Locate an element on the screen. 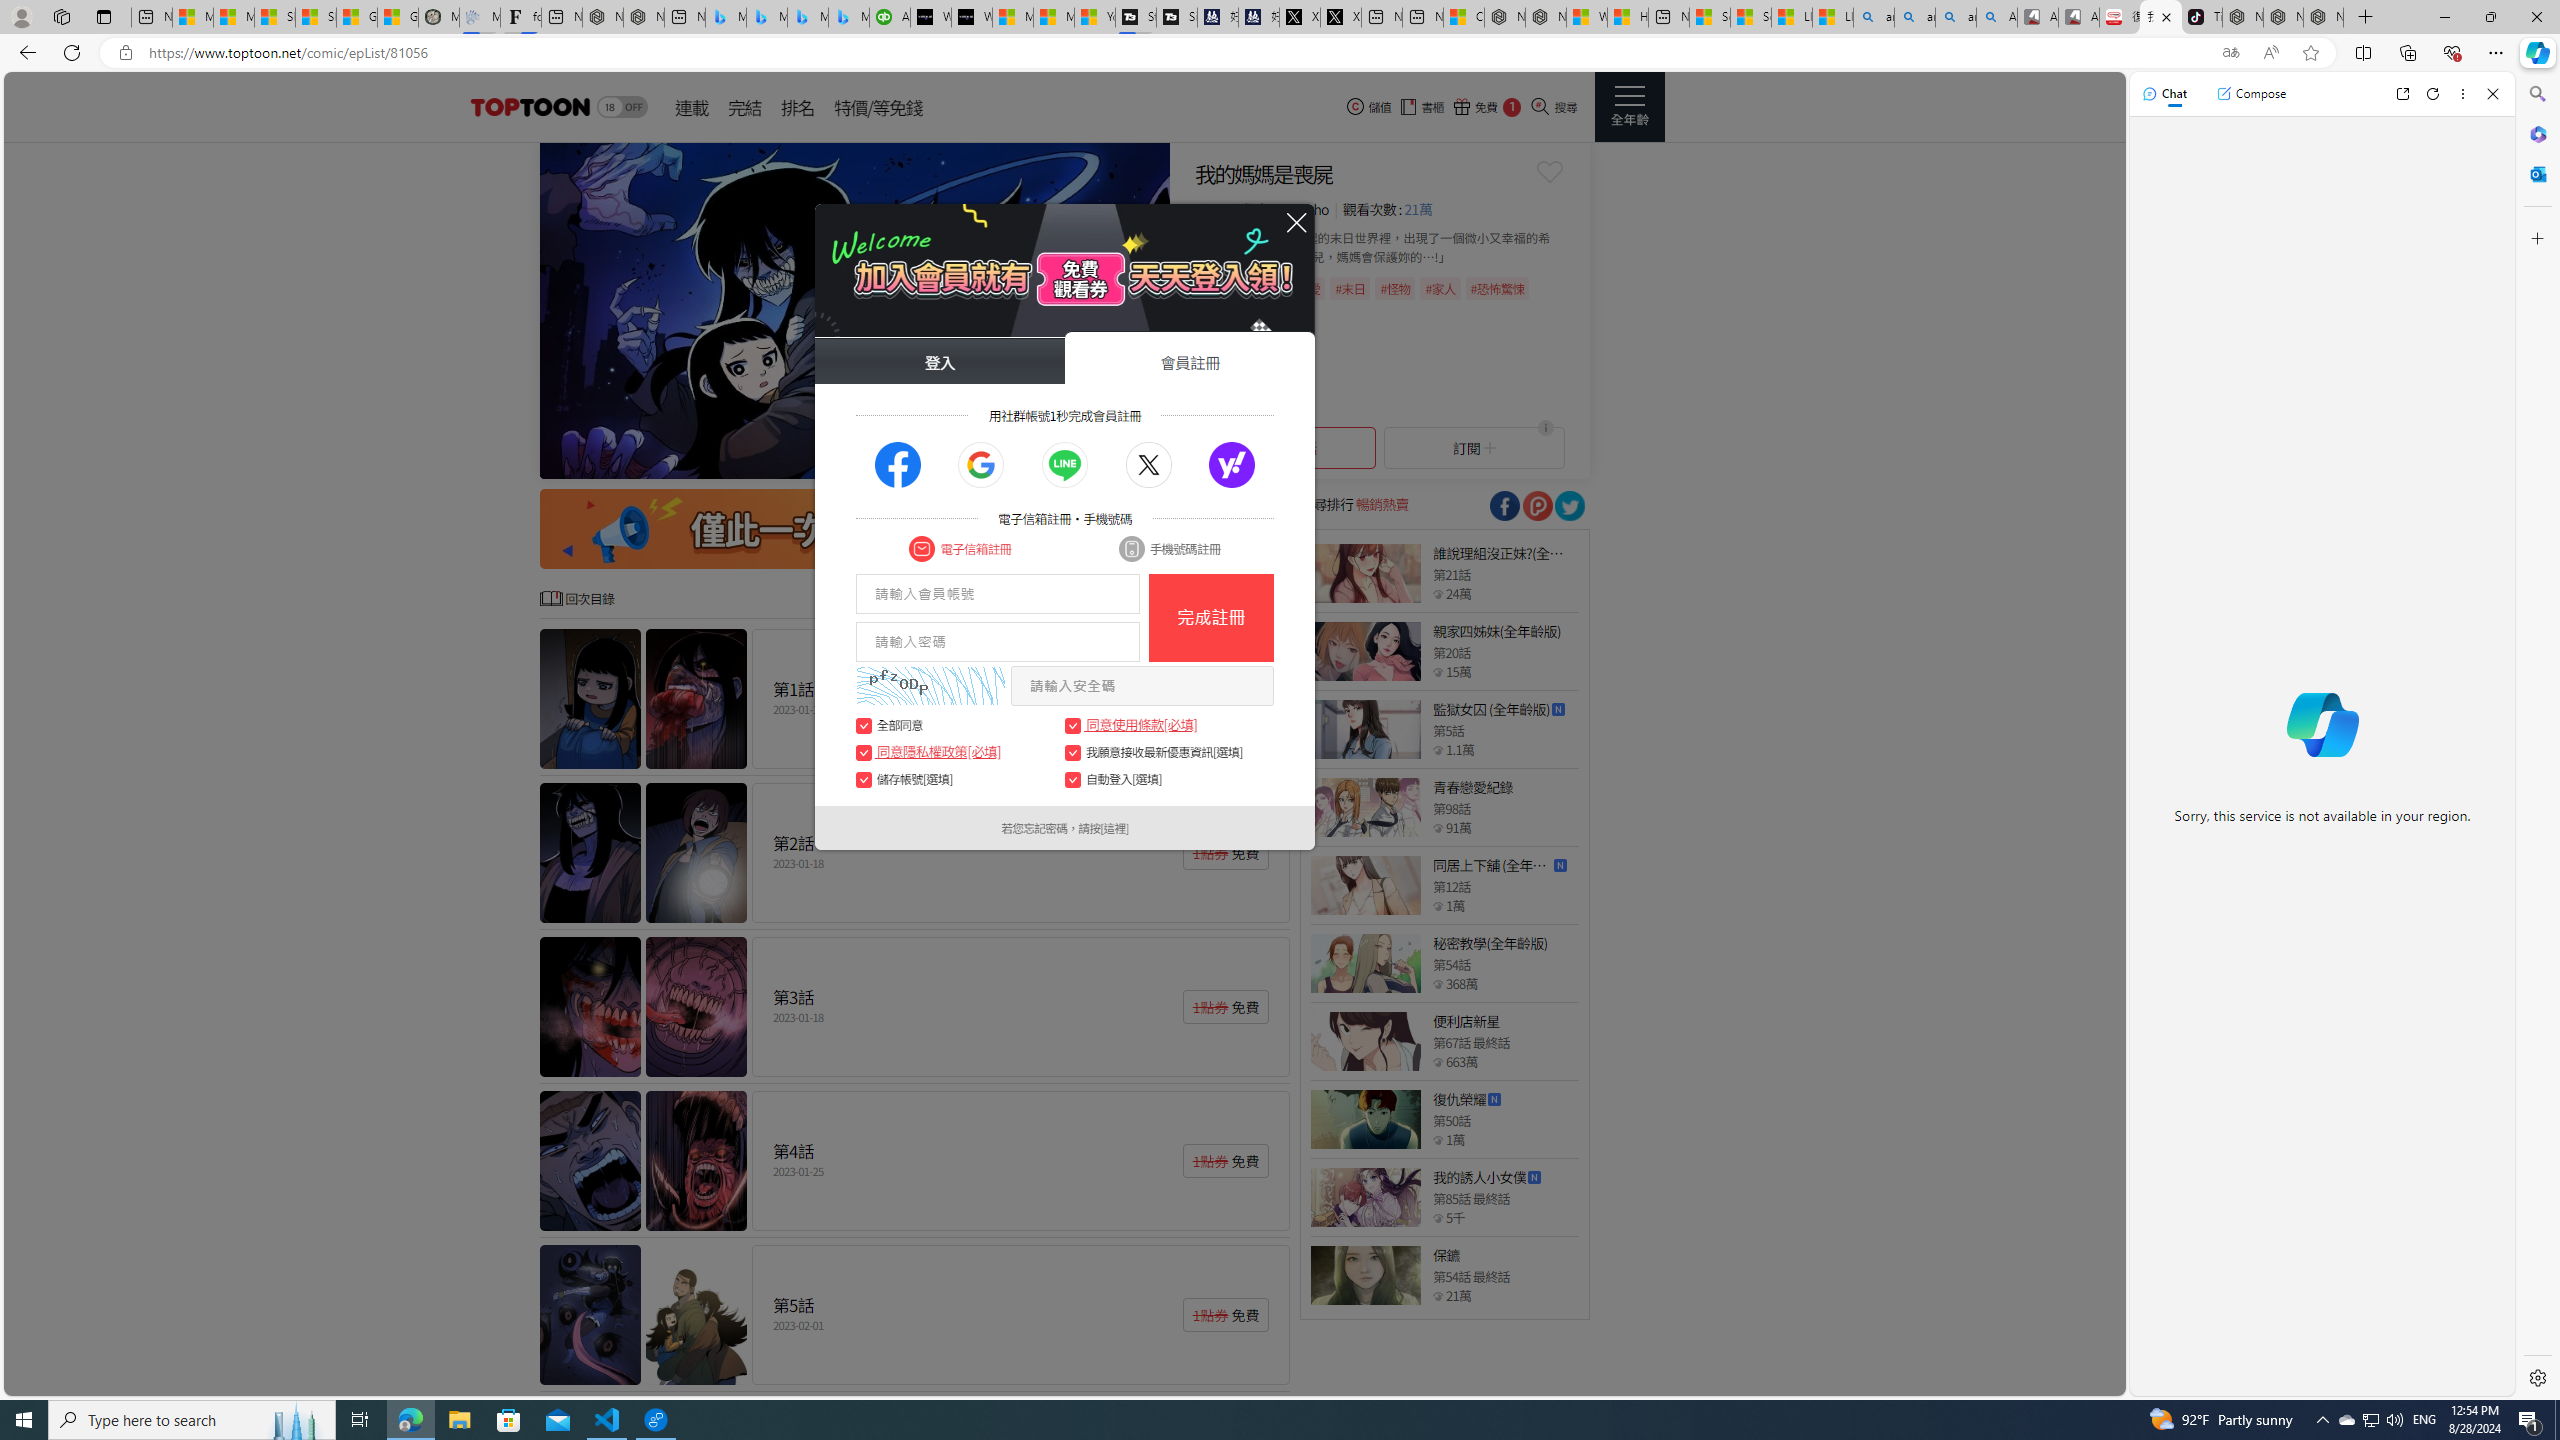 The width and height of the screenshot is (2560, 1440). Microsoft Start is located at coordinates (1053, 17).